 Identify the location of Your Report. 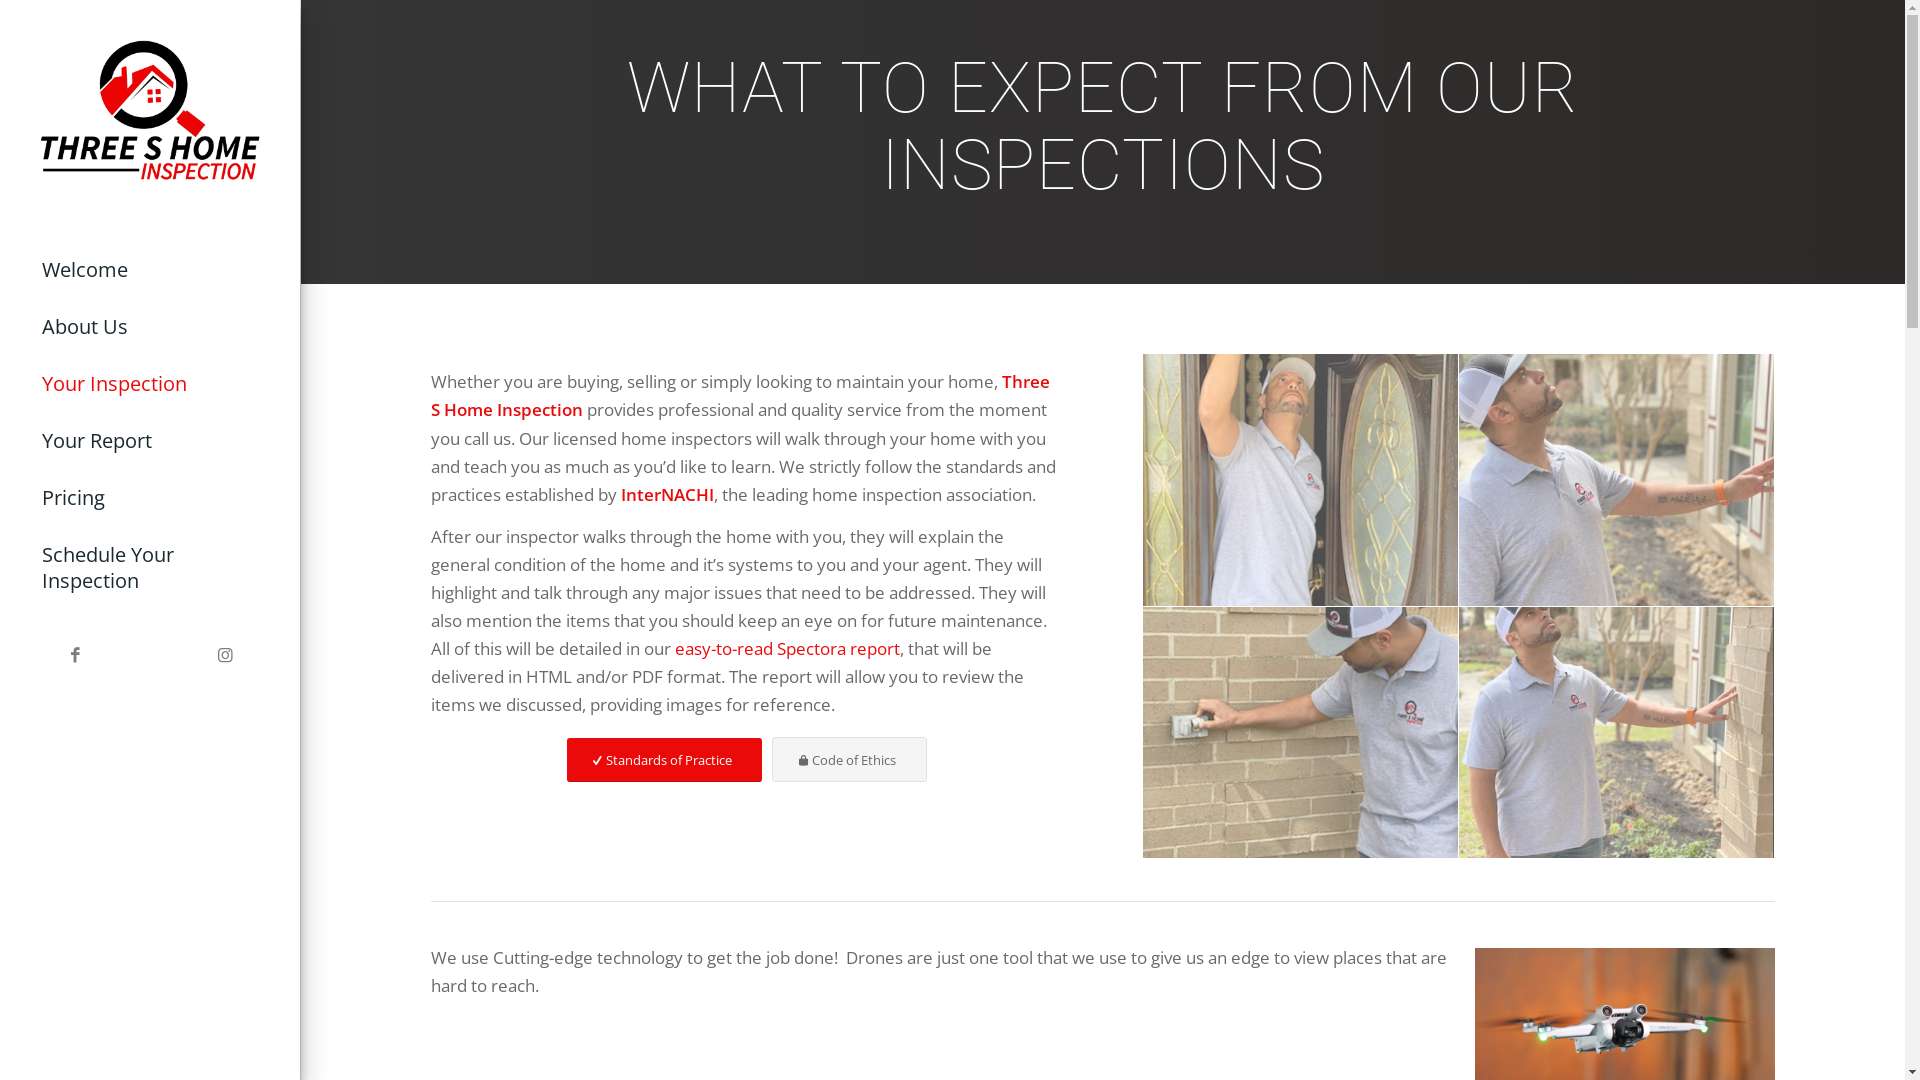
(150, 442).